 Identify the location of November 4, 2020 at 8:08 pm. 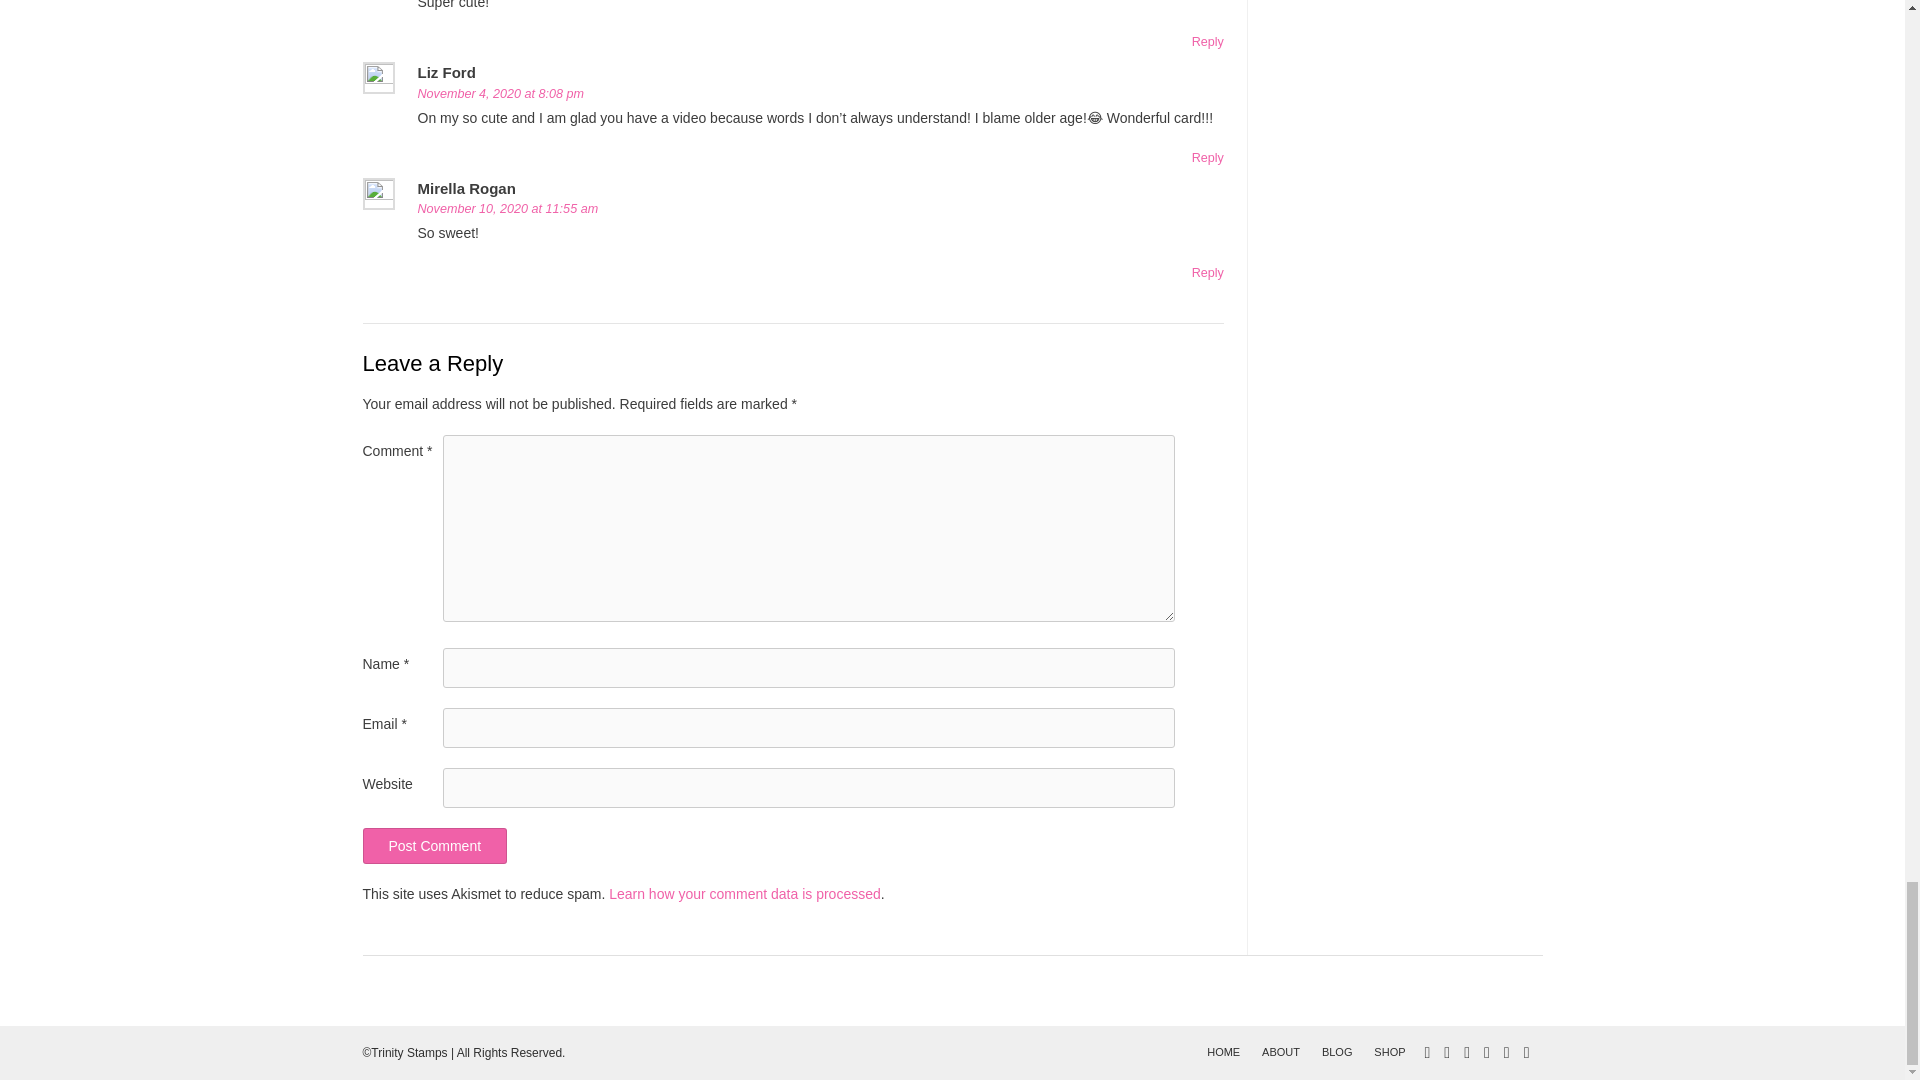
(502, 94).